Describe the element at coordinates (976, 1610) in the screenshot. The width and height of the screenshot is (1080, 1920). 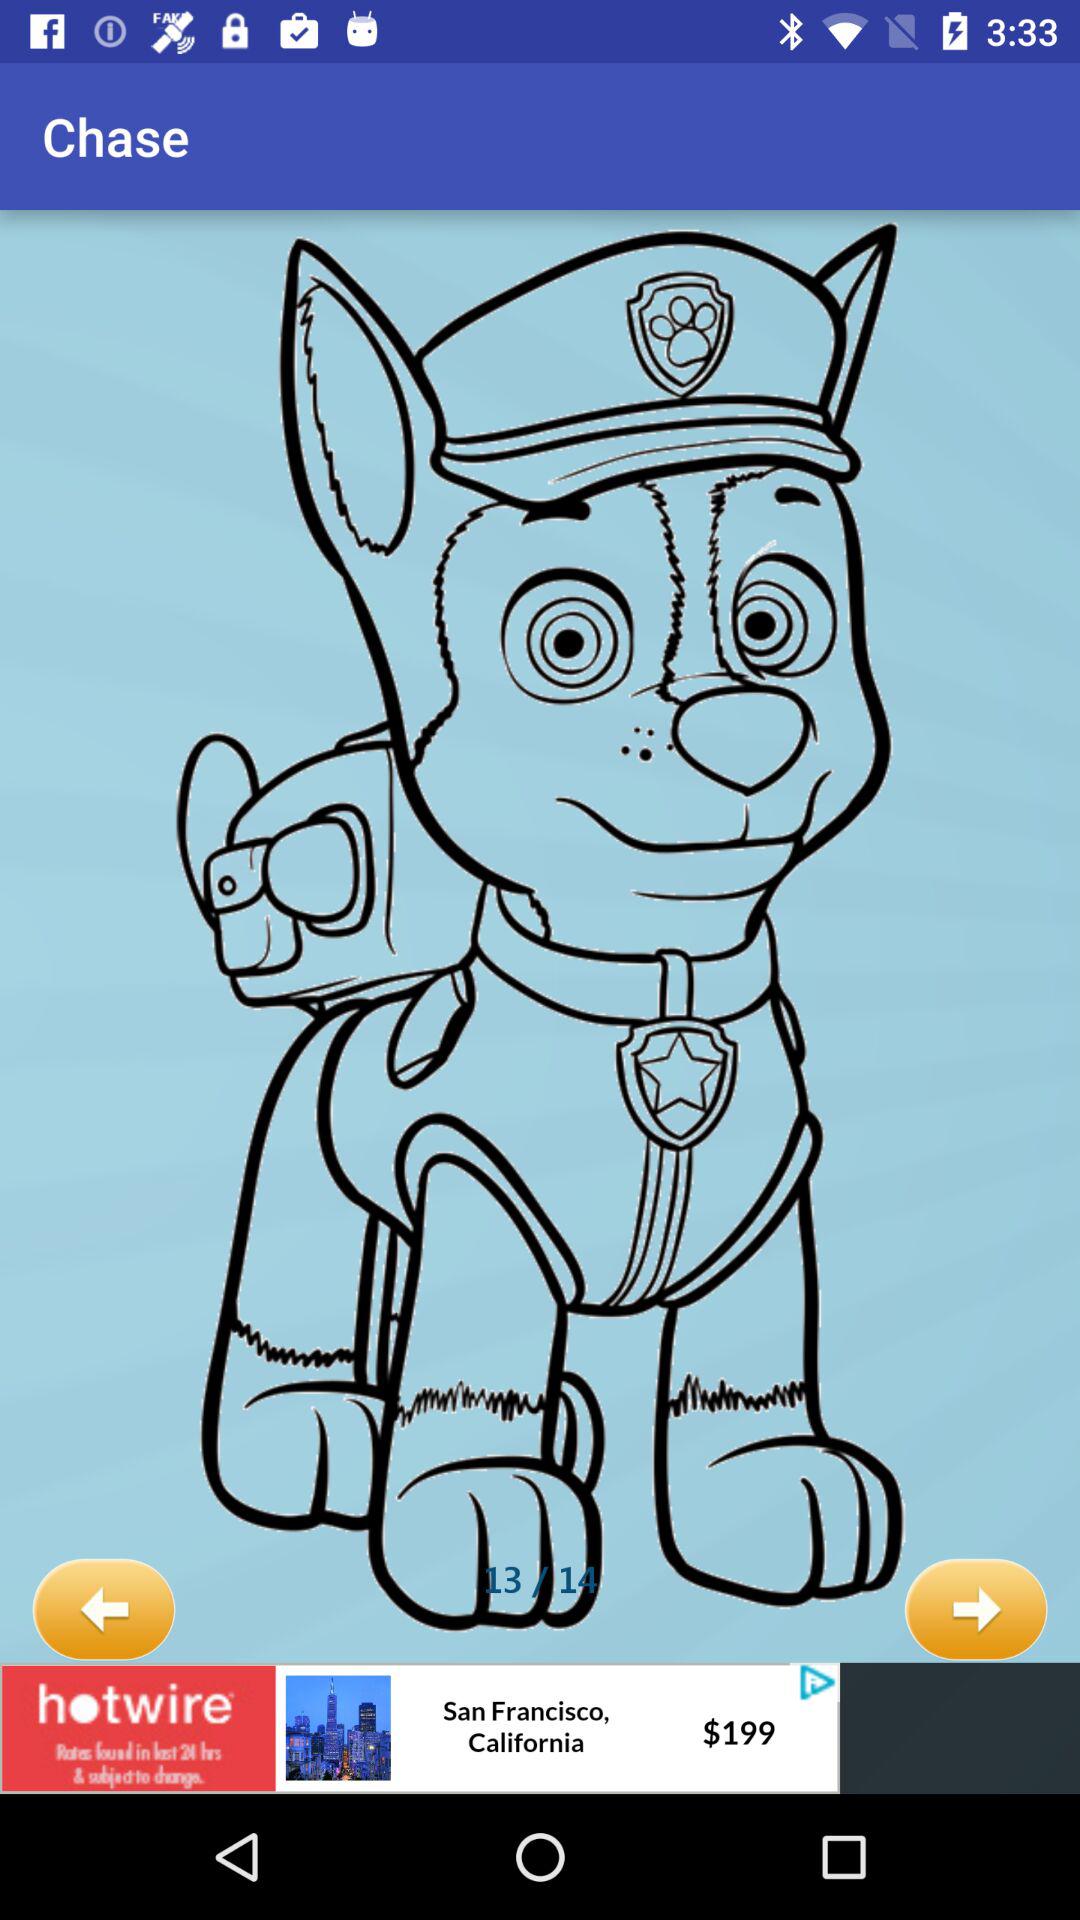
I see `launch the icon at the bottom right corner` at that location.